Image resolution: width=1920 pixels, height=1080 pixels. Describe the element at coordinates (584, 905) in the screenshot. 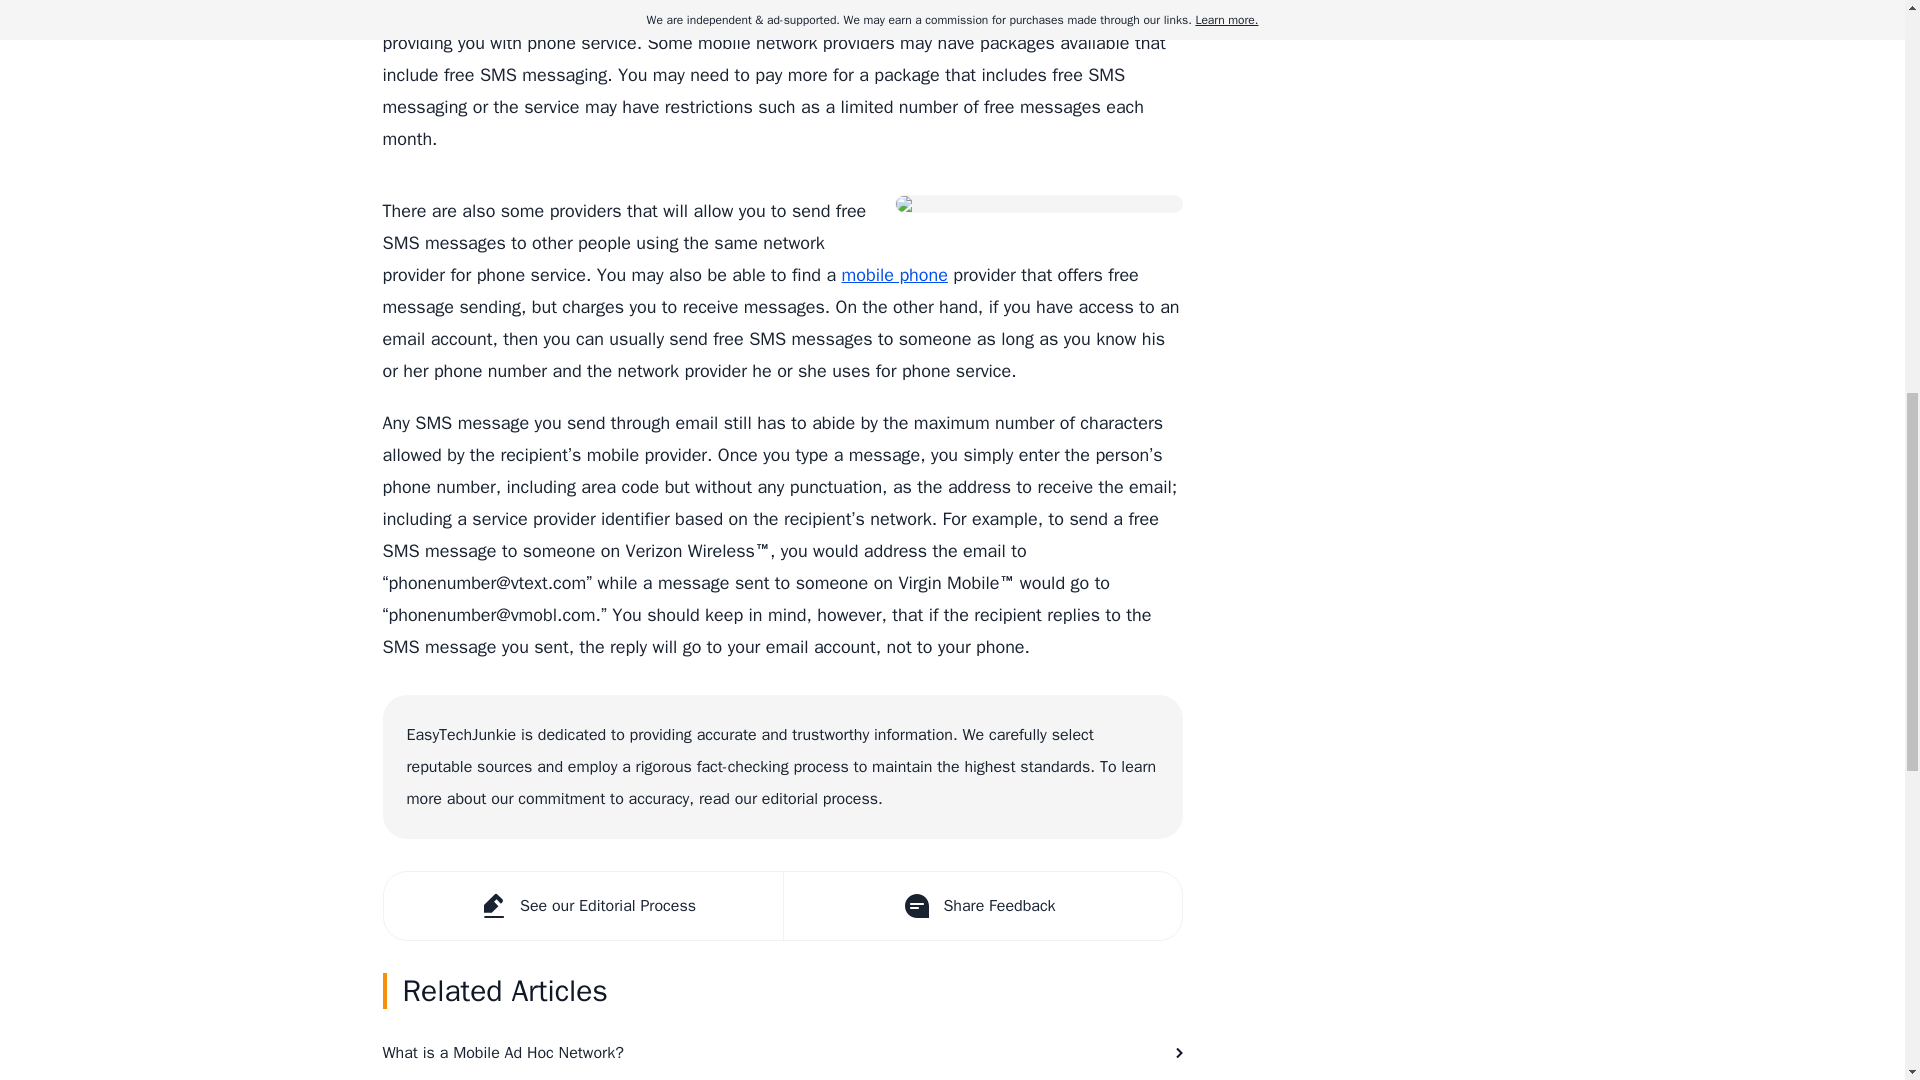

I see `See our Editorial Process` at that location.